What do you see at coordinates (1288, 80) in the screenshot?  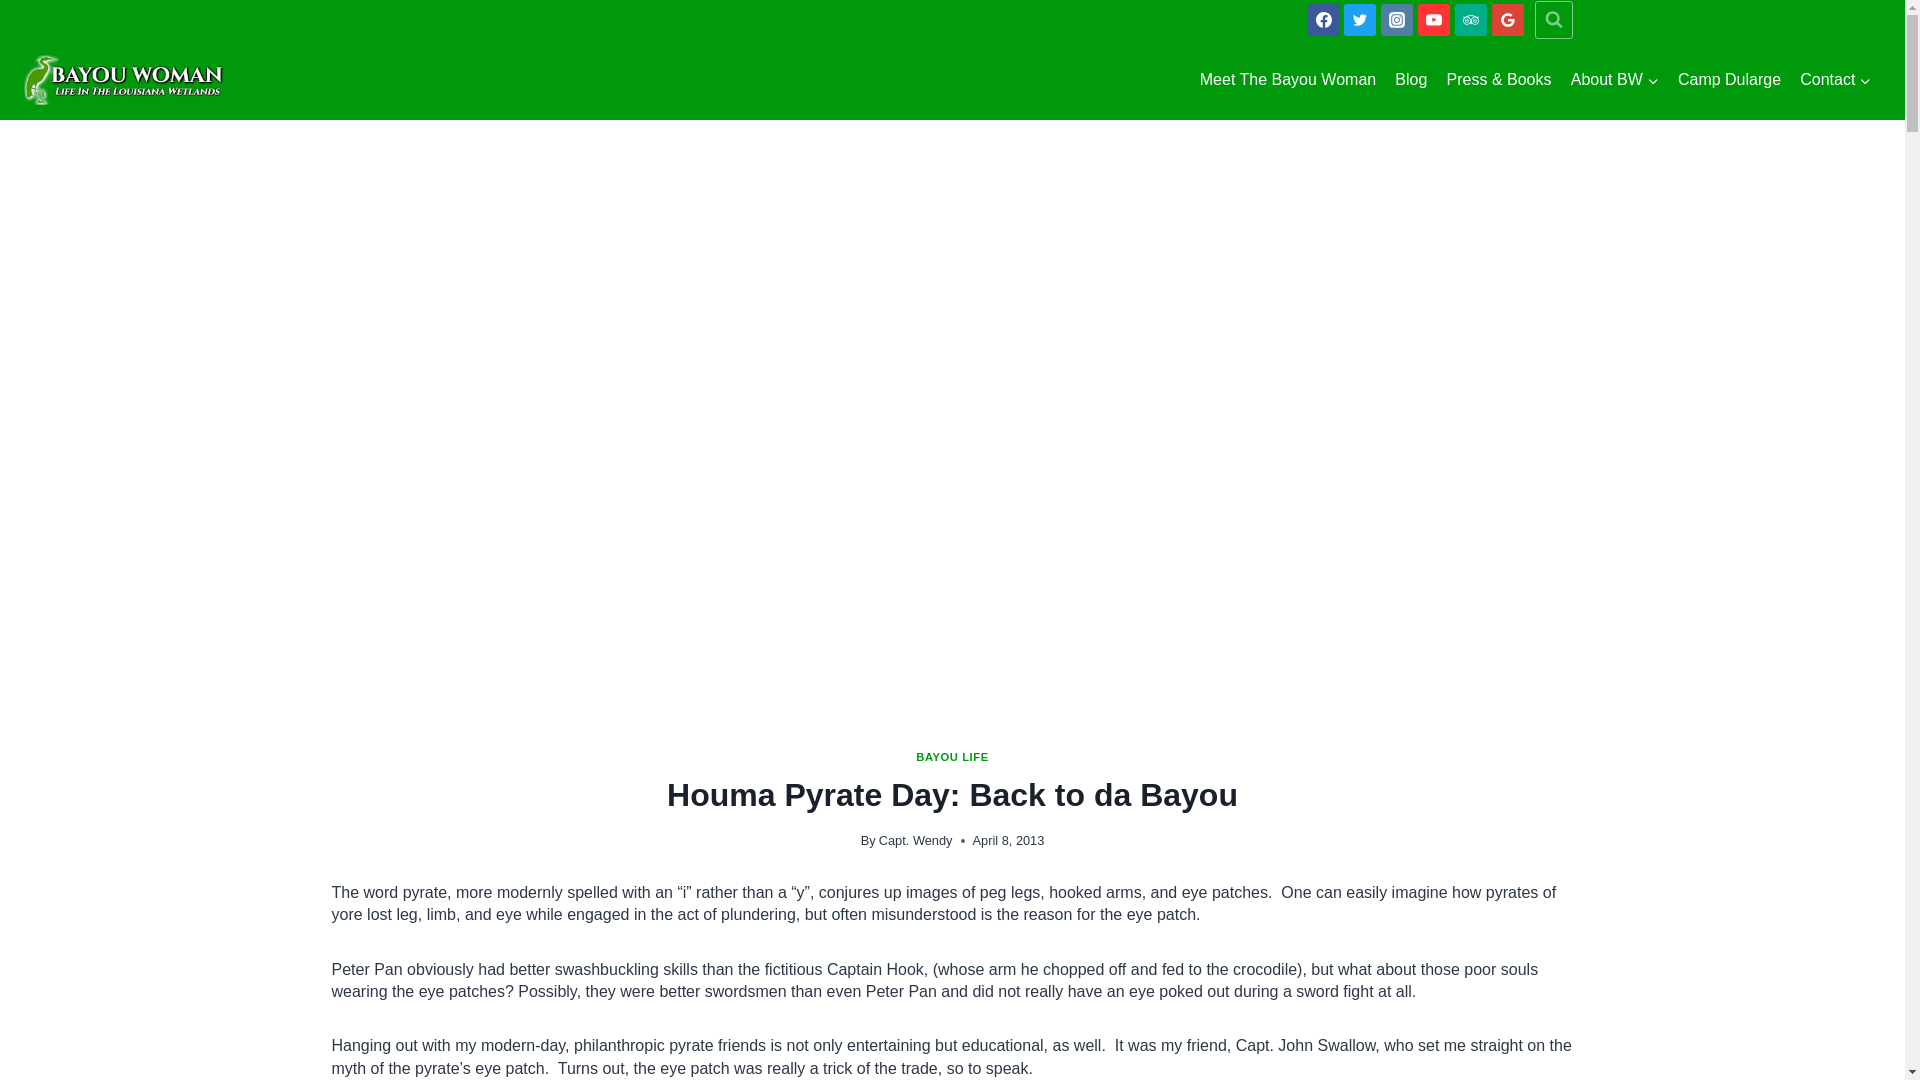 I see `Meet The Bayou Woman` at bounding box center [1288, 80].